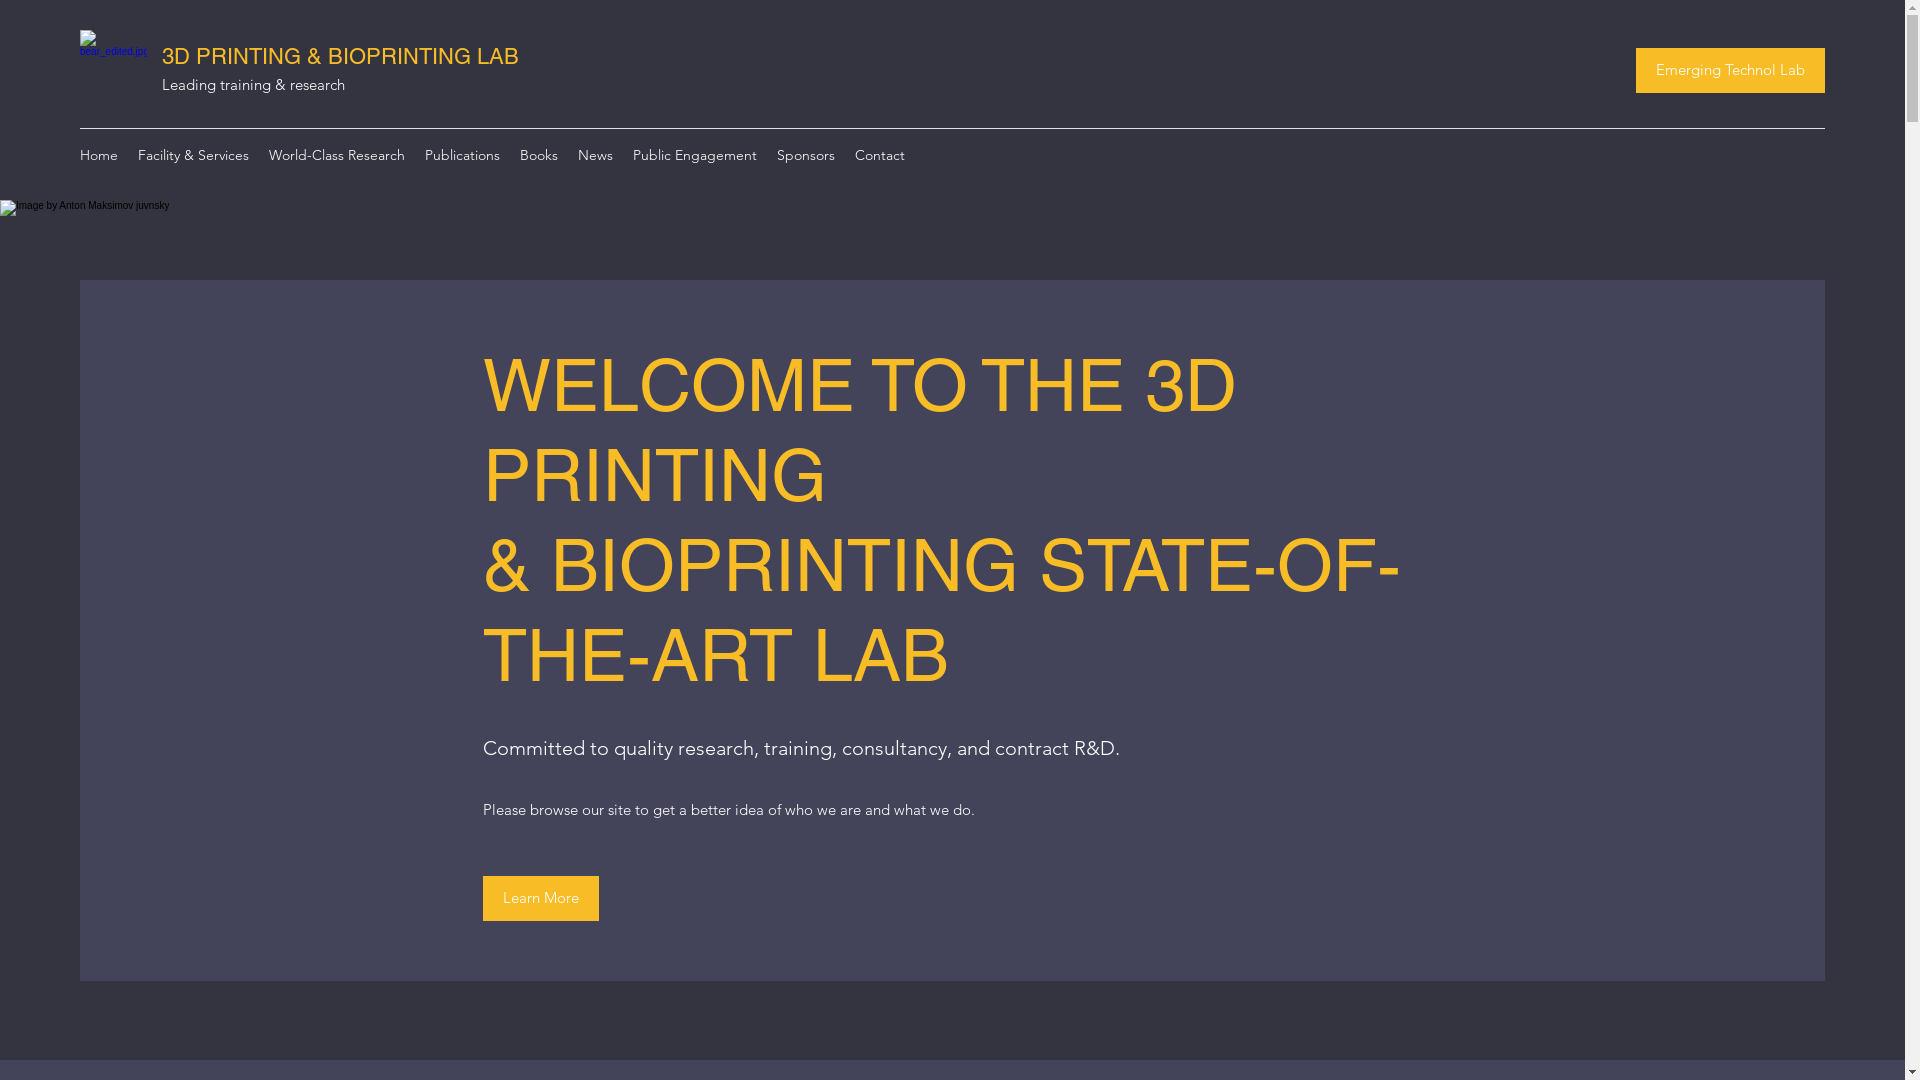 Image resolution: width=1920 pixels, height=1080 pixels. What do you see at coordinates (880, 155) in the screenshot?
I see `Contact` at bounding box center [880, 155].